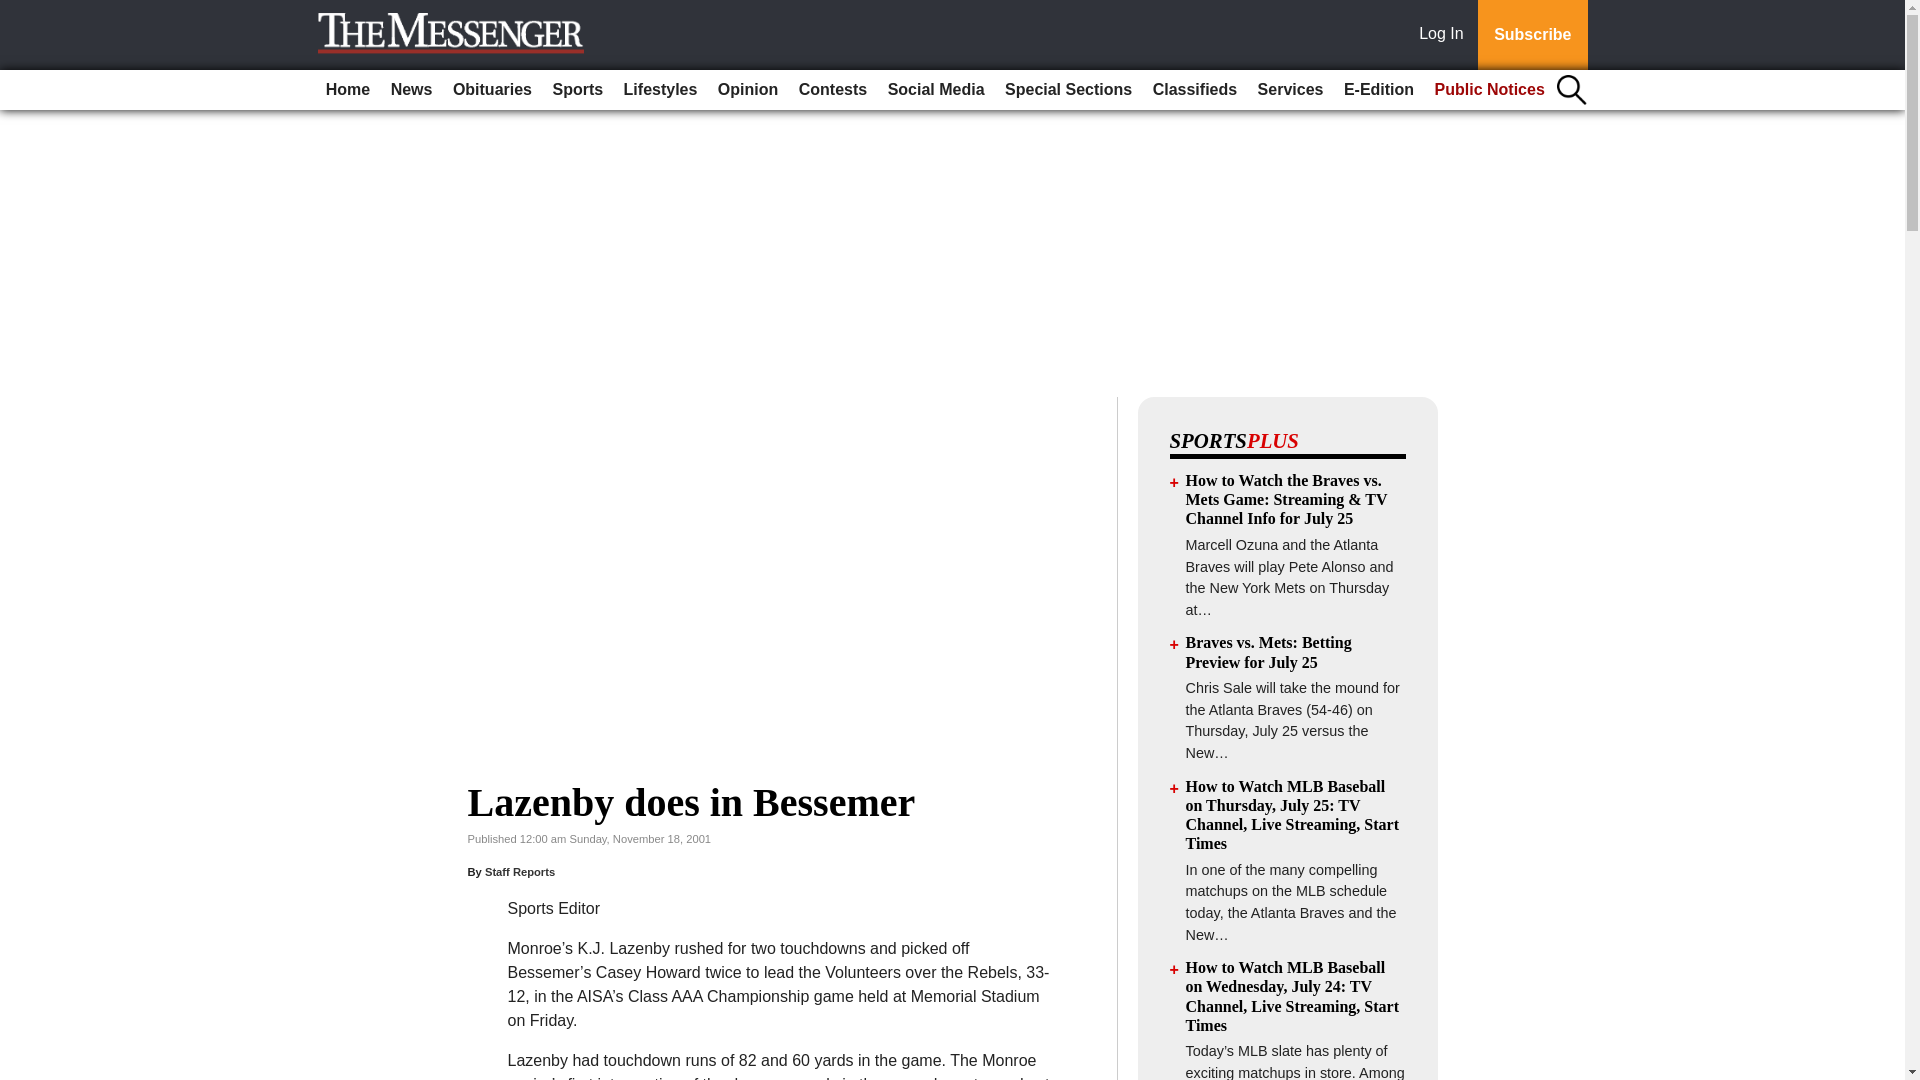 The width and height of the screenshot is (1920, 1080). Describe the element at coordinates (576, 90) in the screenshot. I see `Sports` at that location.